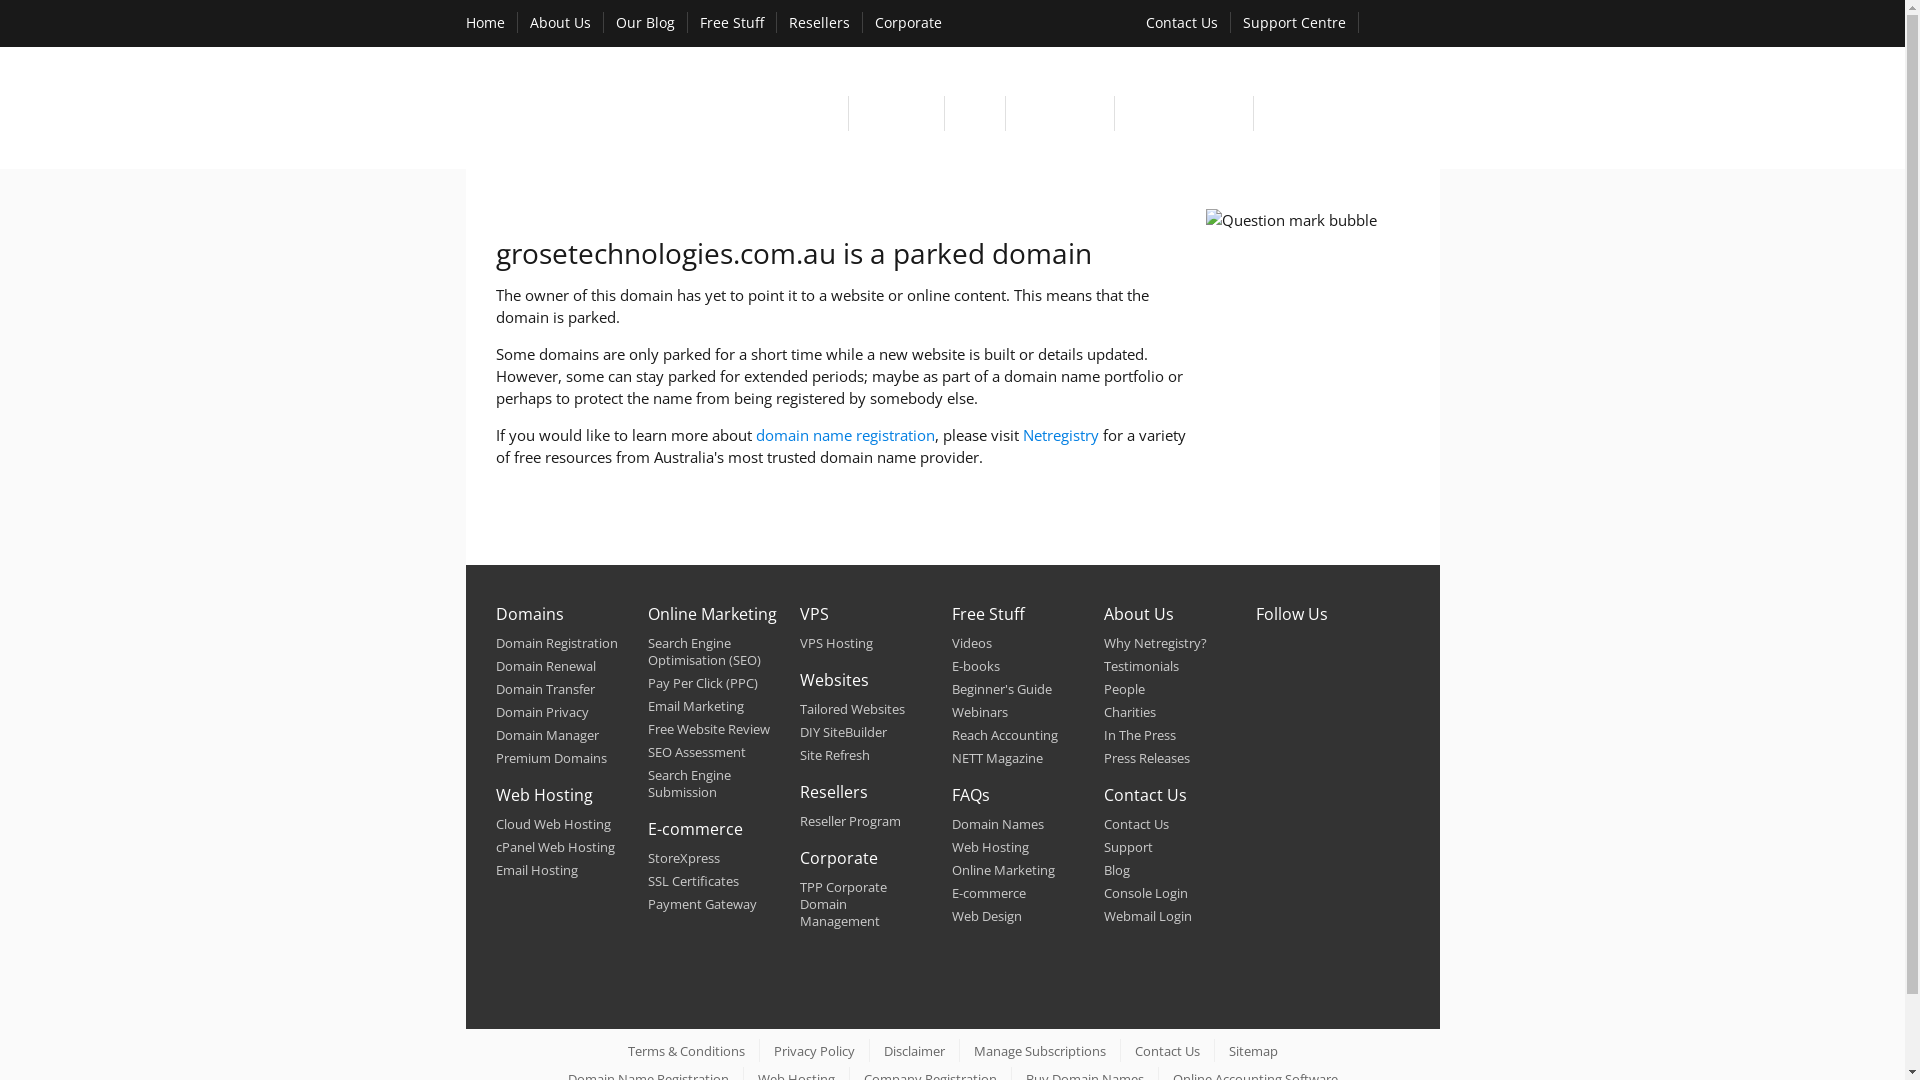 The width and height of the screenshot is (1920, 1080). I want to click on Site Refresh, so click(835, 755).